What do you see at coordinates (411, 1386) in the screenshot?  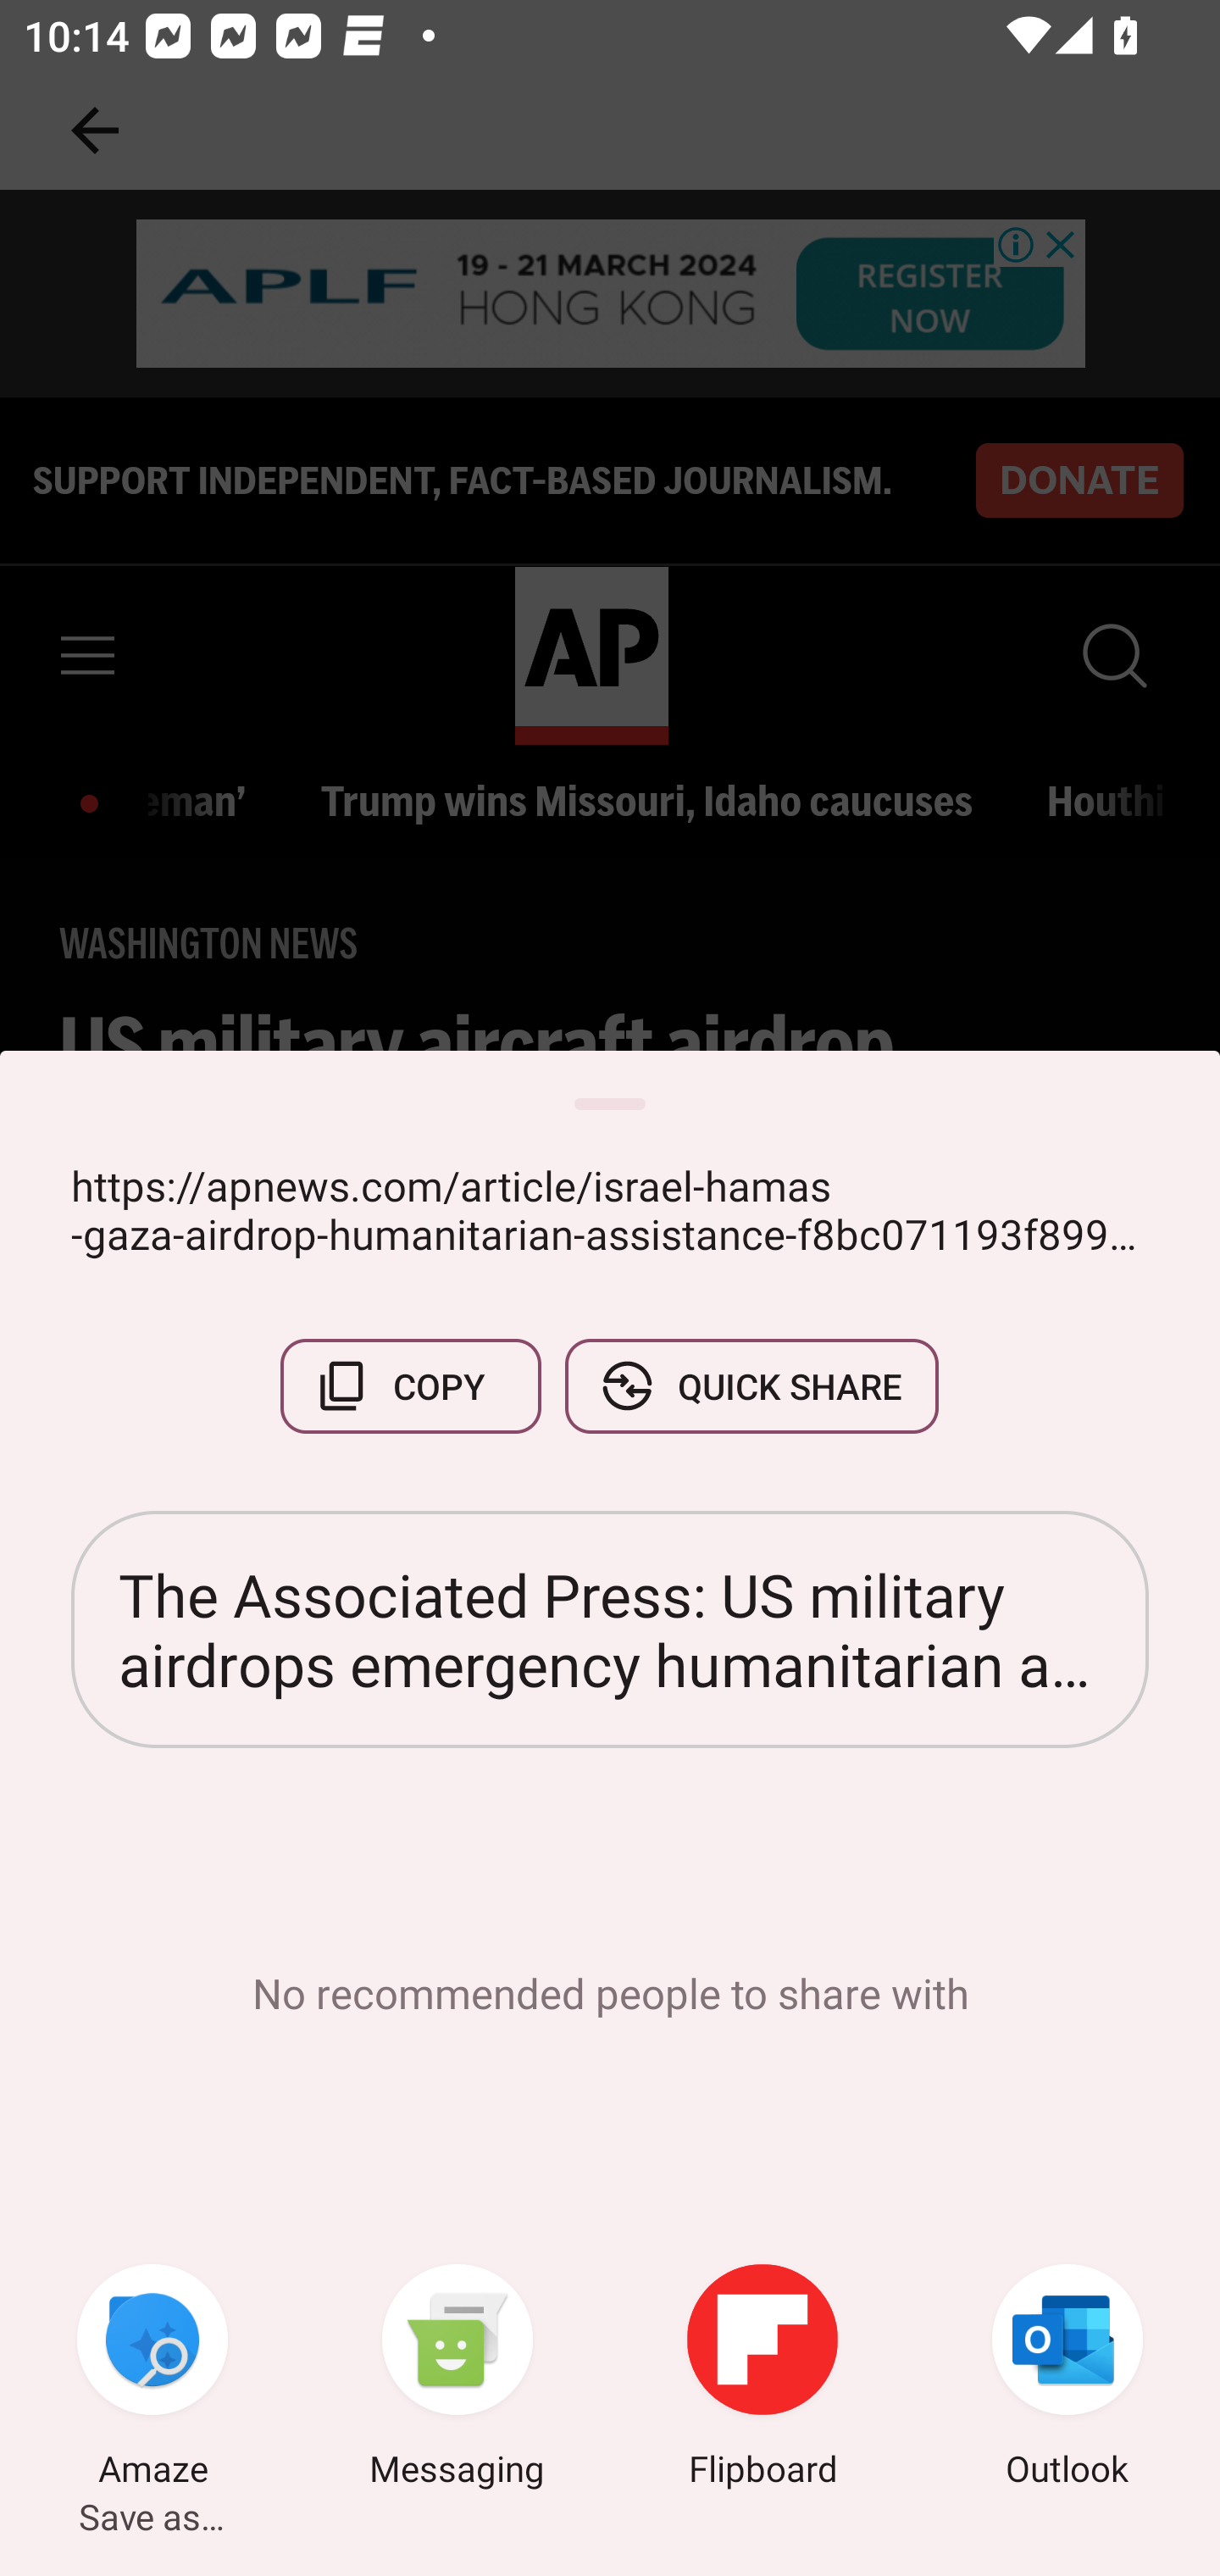 I see `COPY` at bounding box center [411, 1386].